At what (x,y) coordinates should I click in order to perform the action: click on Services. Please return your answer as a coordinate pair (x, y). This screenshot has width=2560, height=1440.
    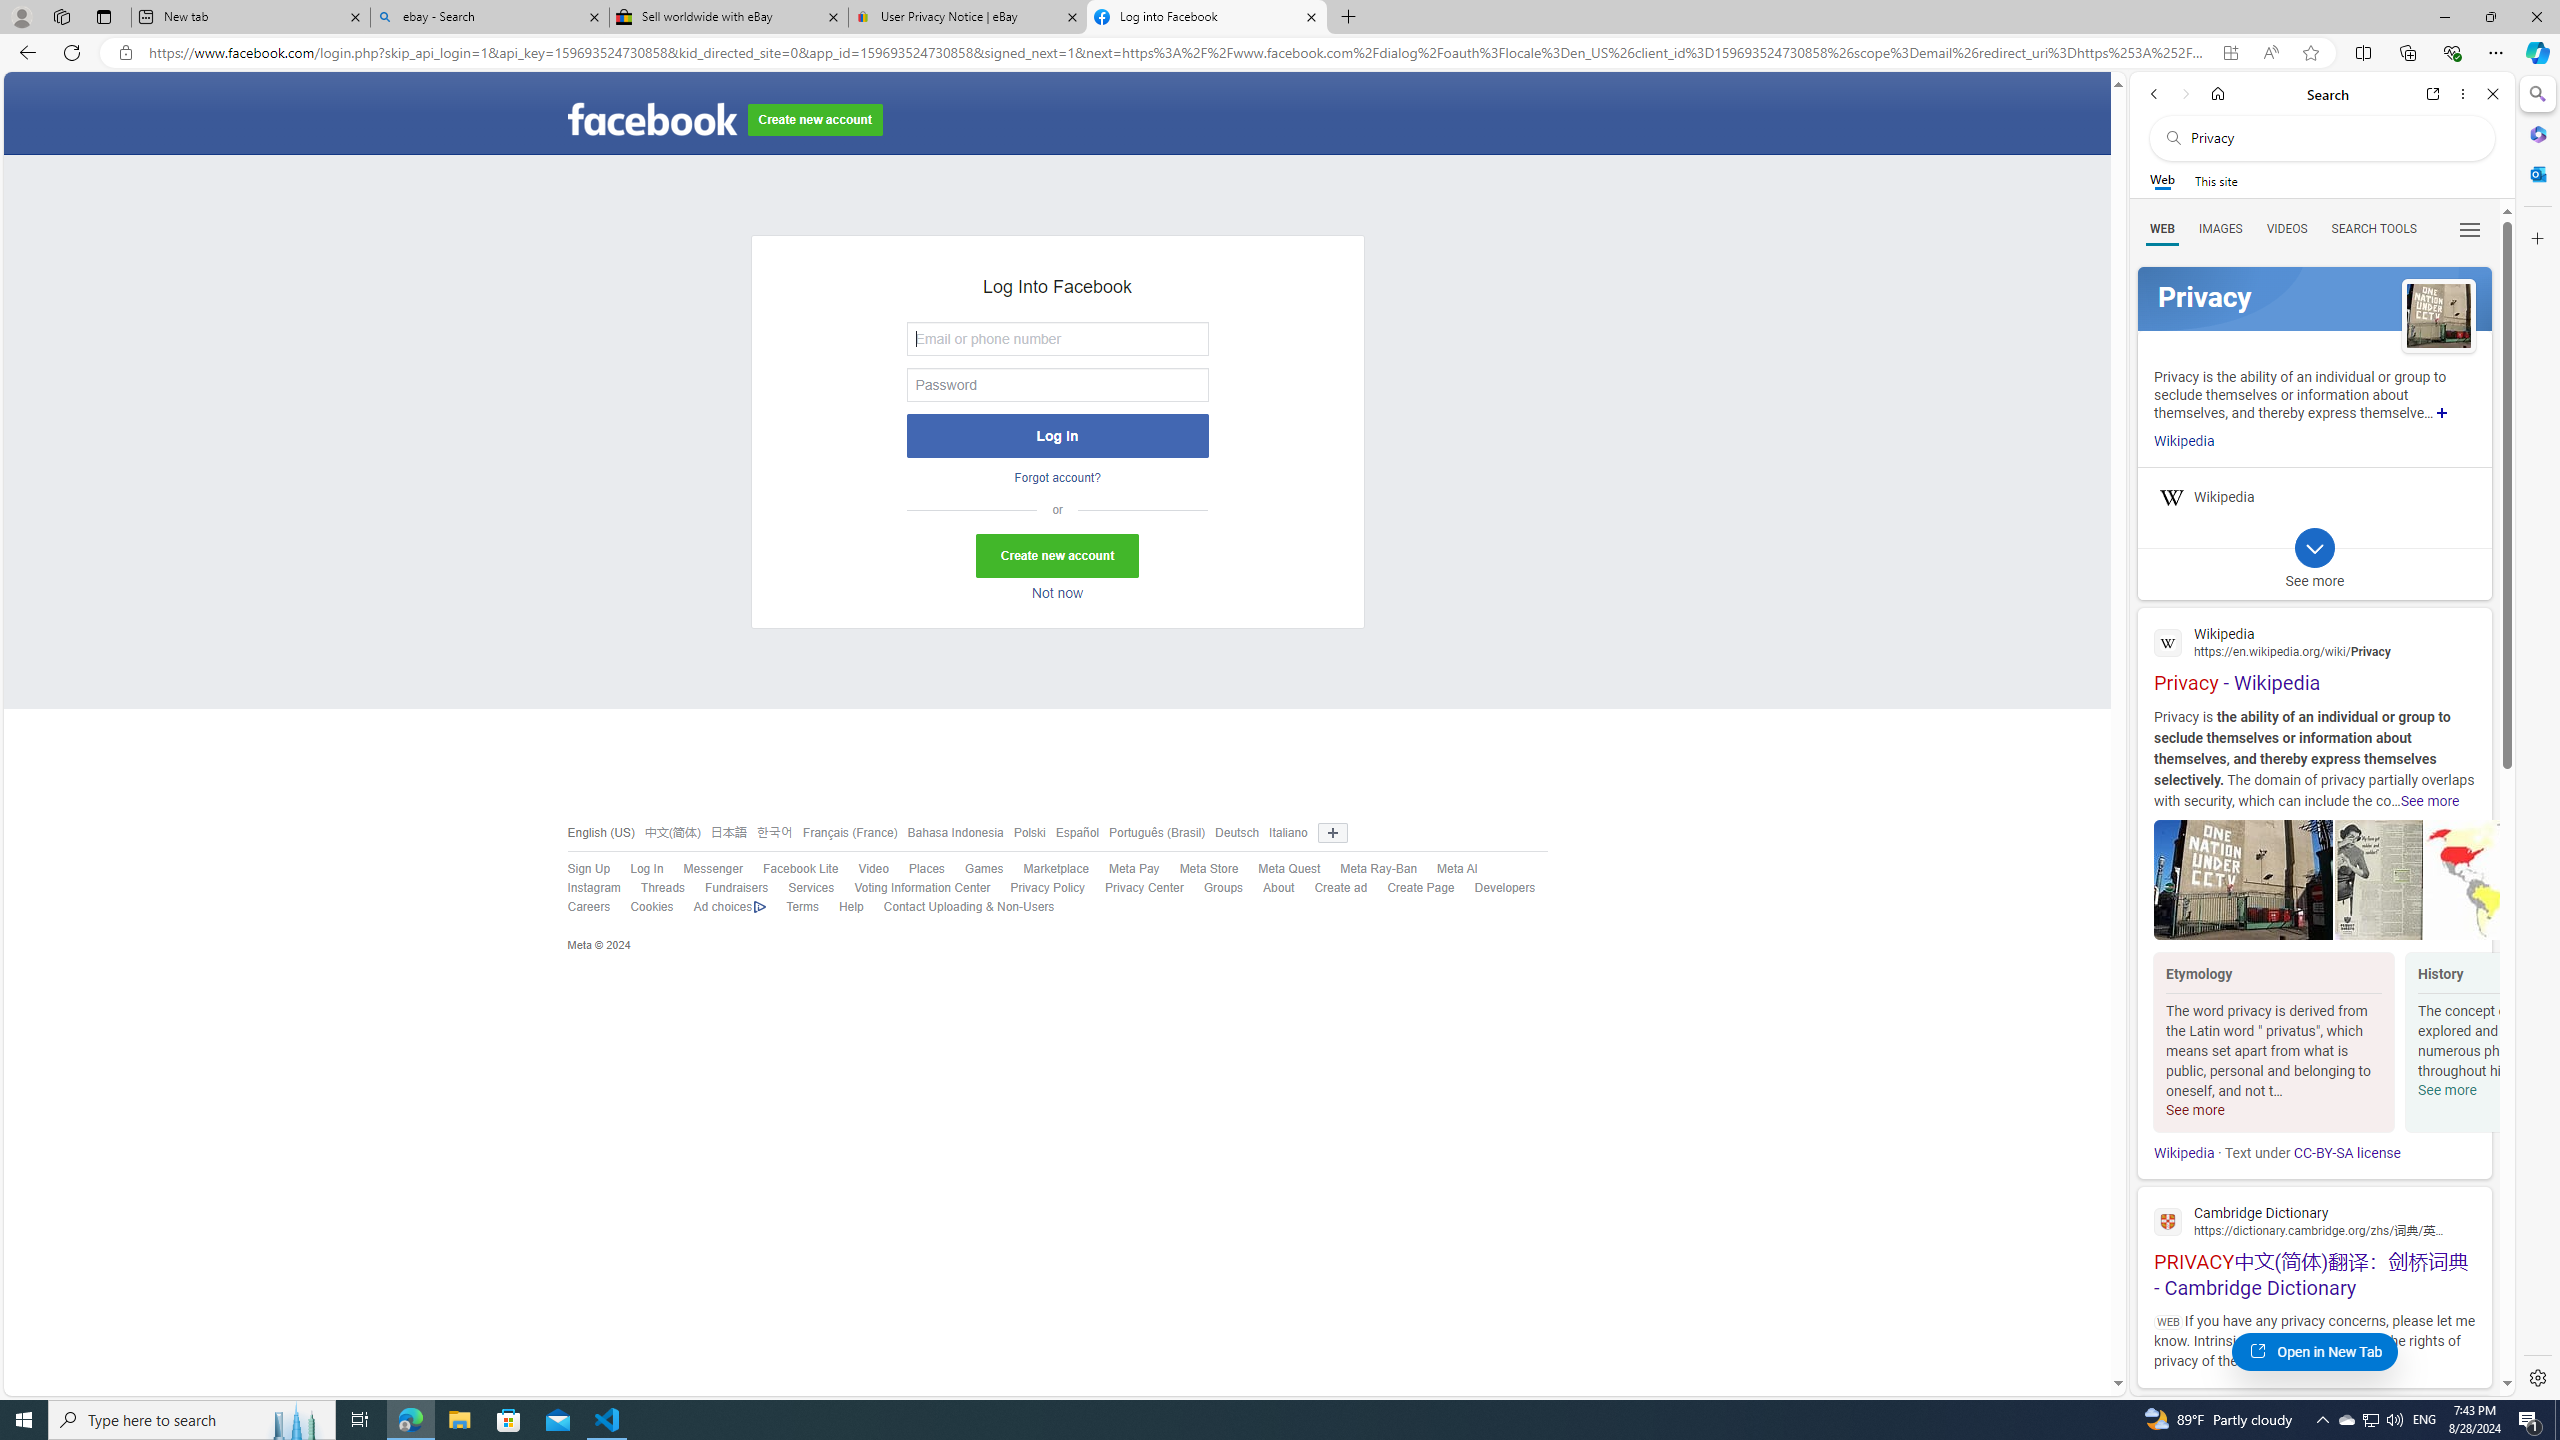
    Looking at the image, I should click on (801, 888).